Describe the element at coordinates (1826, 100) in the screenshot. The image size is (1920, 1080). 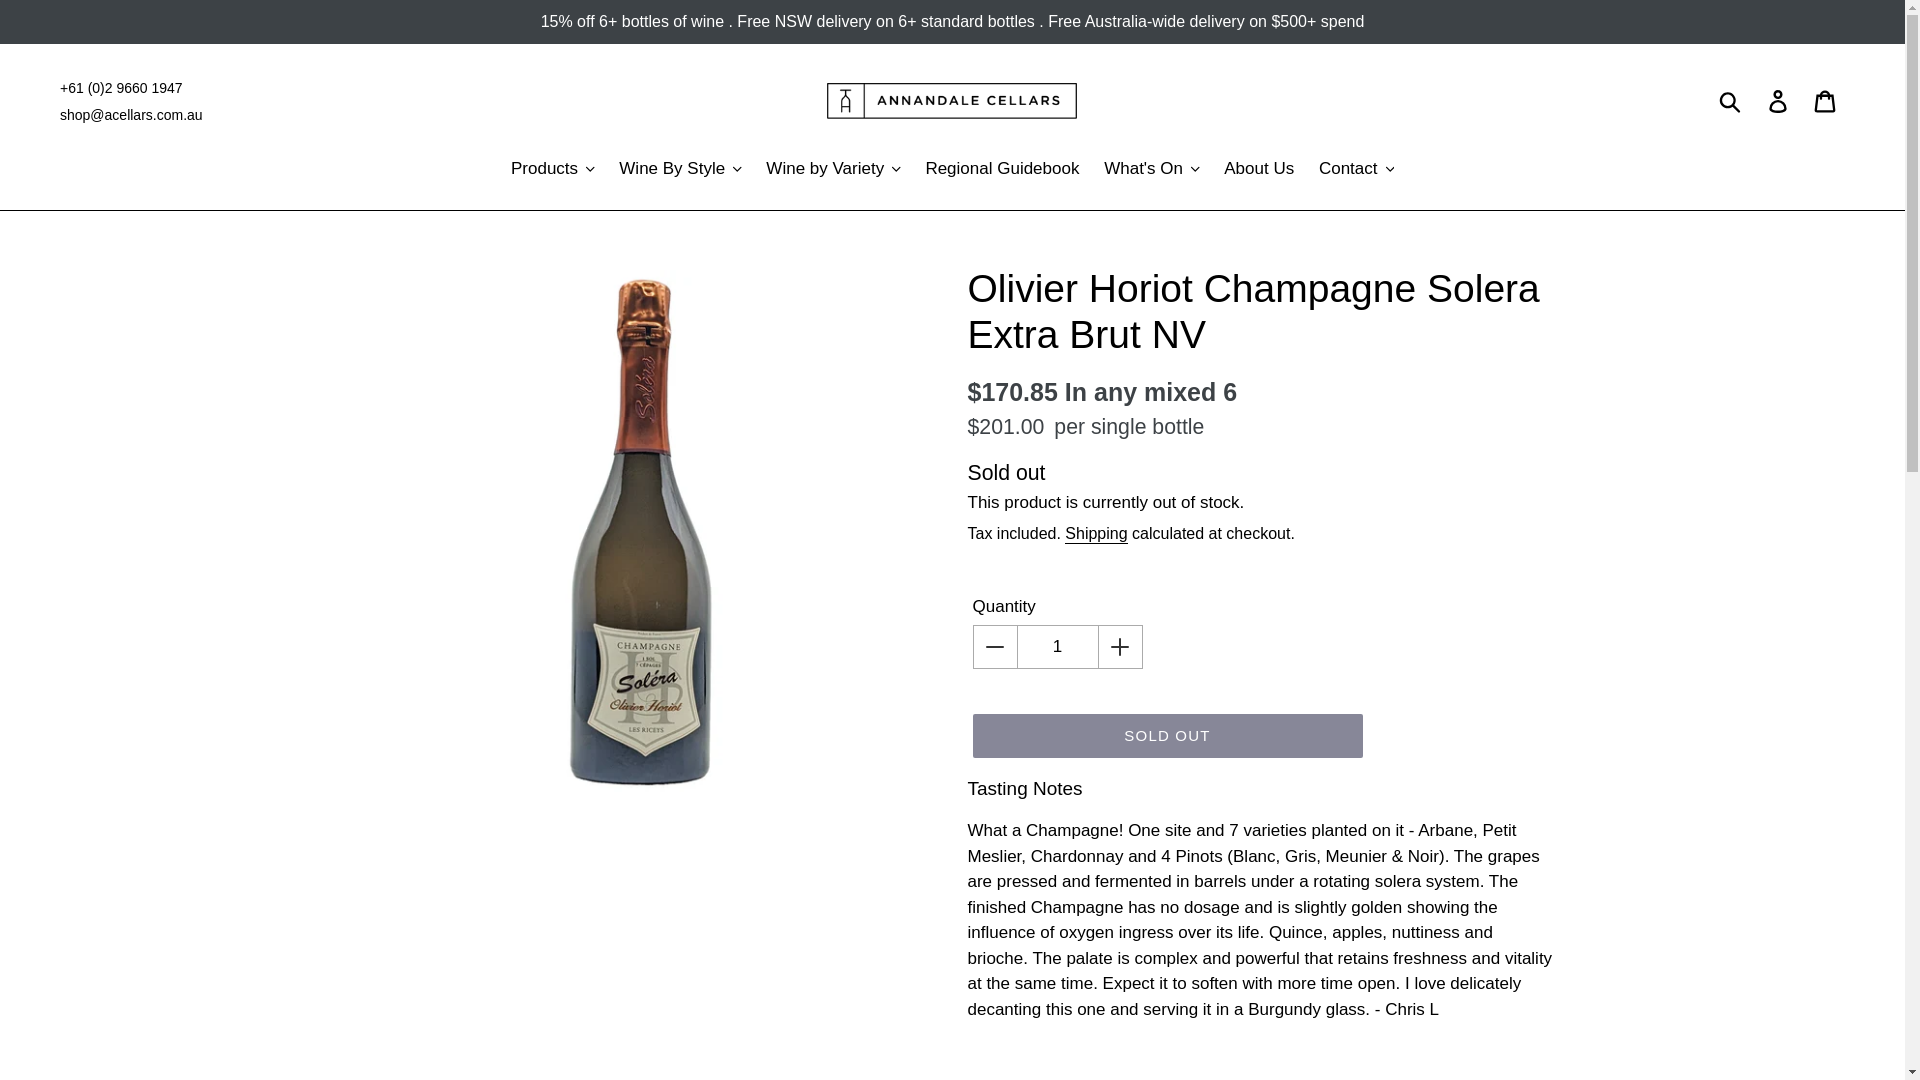
I see `Cart` at that location.